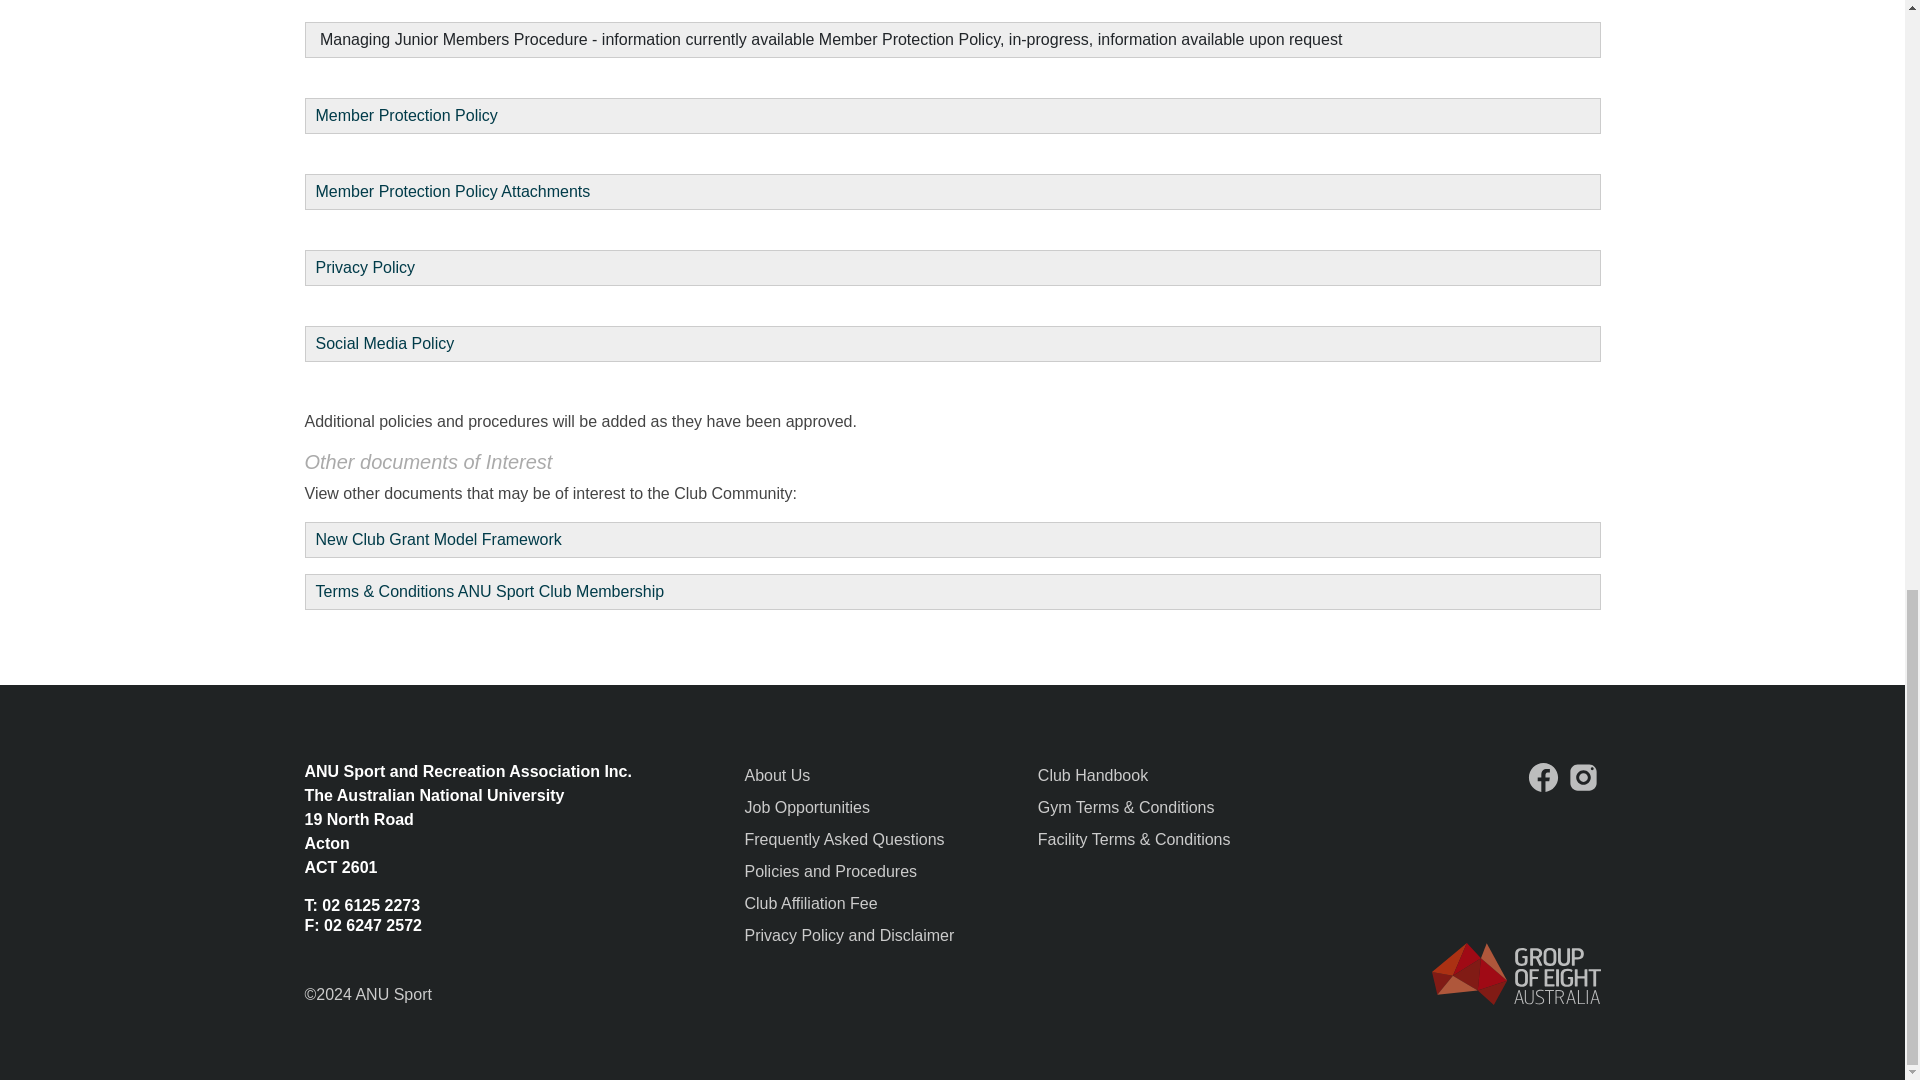  Describe the element at coordinates (844, 838) in the screenshot. I see `Frequently Asked Questions` at that location.